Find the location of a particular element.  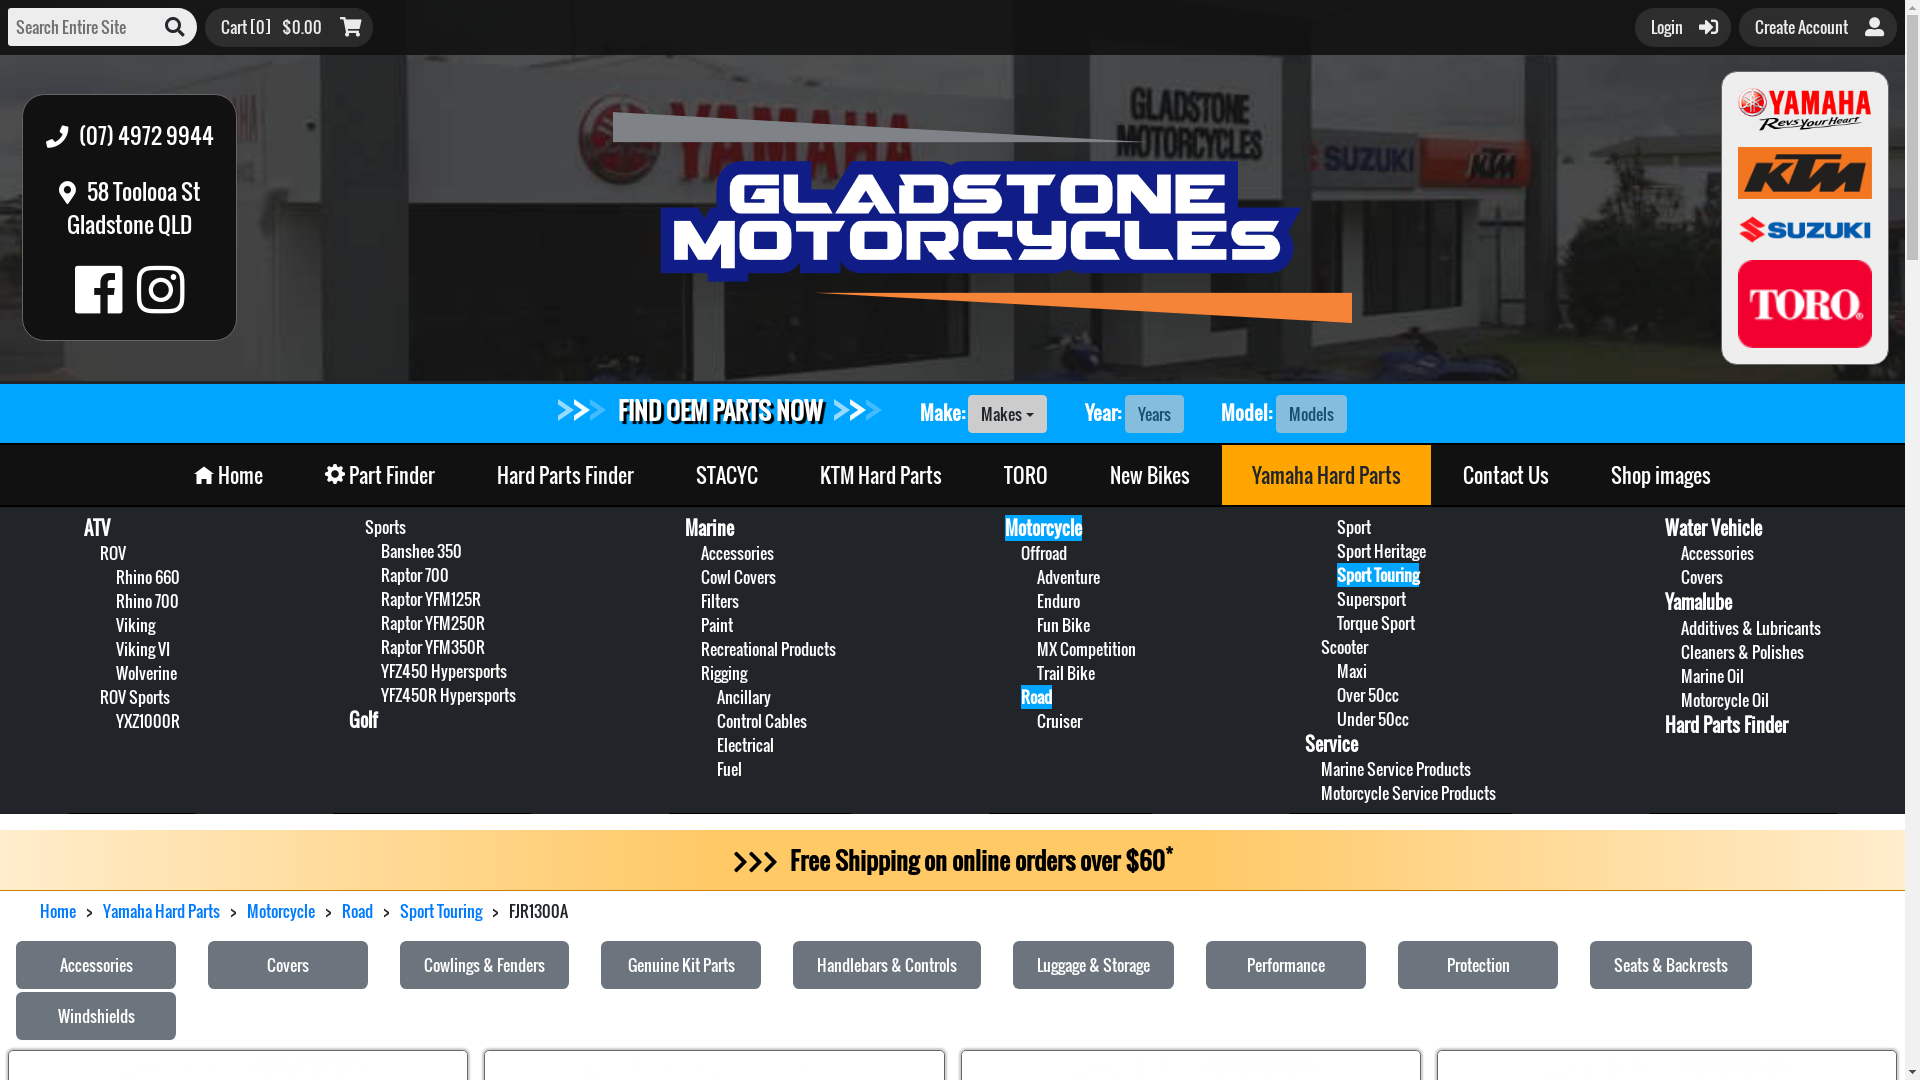

Motorcycle Oil is located at coordinates (1725, 700).